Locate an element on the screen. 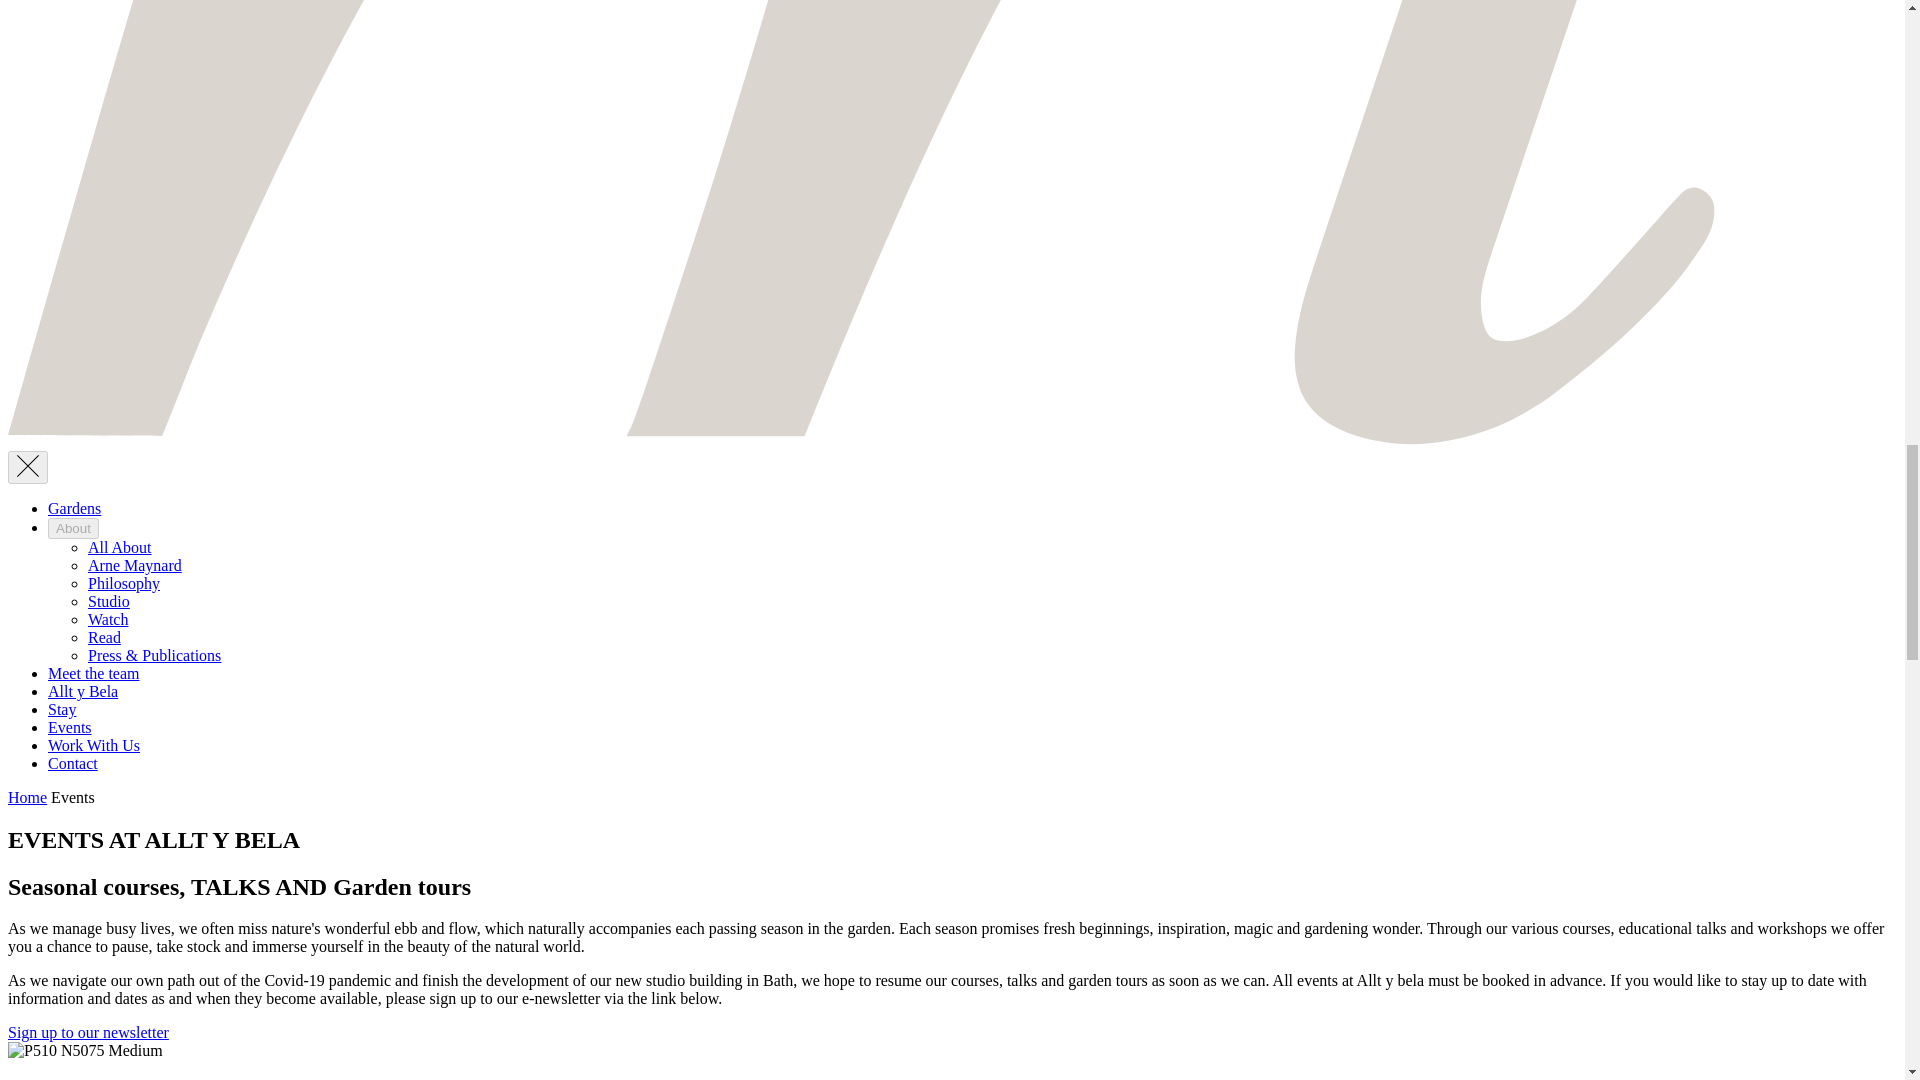 Image resolution: width=1920 pixels, height=1080 pixels. Events is located at coordinates (70, 727).